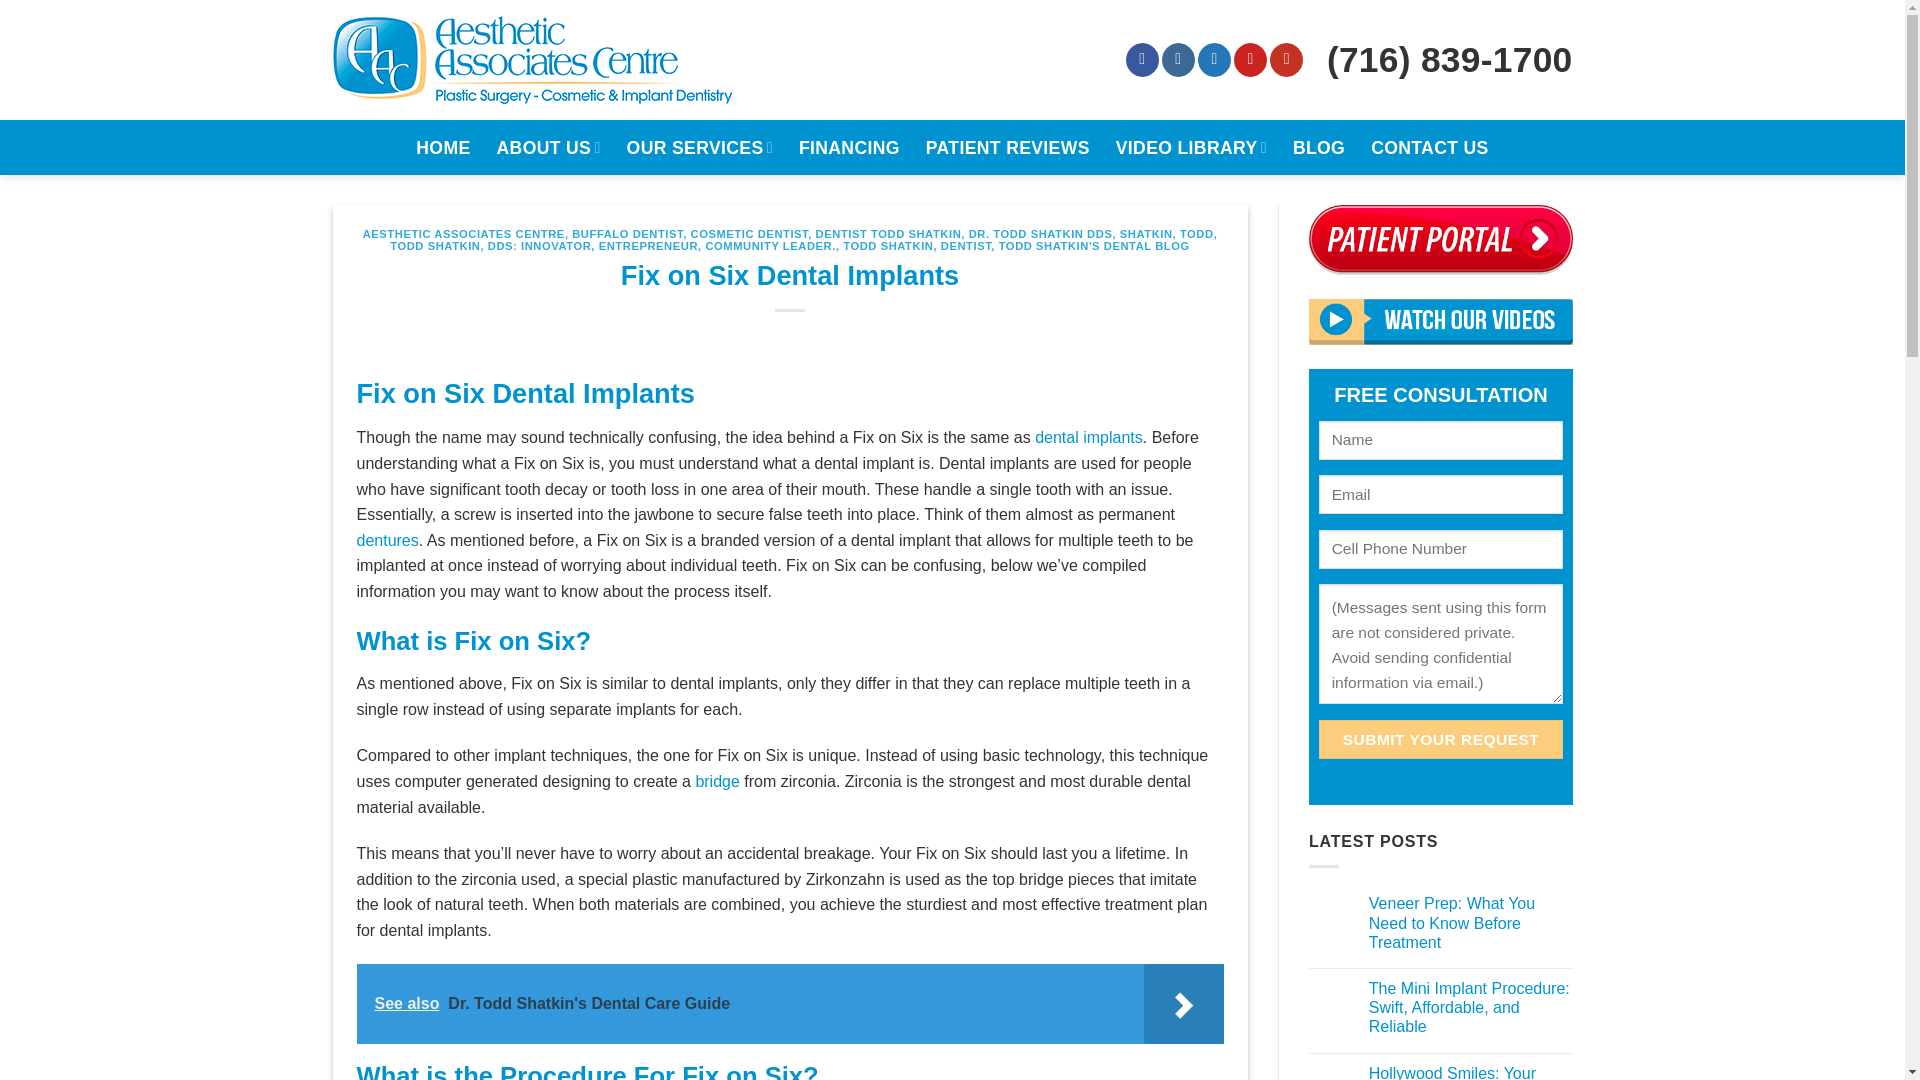 This screenshot has width=1920, height=1080. Describe the element at coordinates (1214, 60) in the screenshot. I see `Follow on Twitter` at that location.